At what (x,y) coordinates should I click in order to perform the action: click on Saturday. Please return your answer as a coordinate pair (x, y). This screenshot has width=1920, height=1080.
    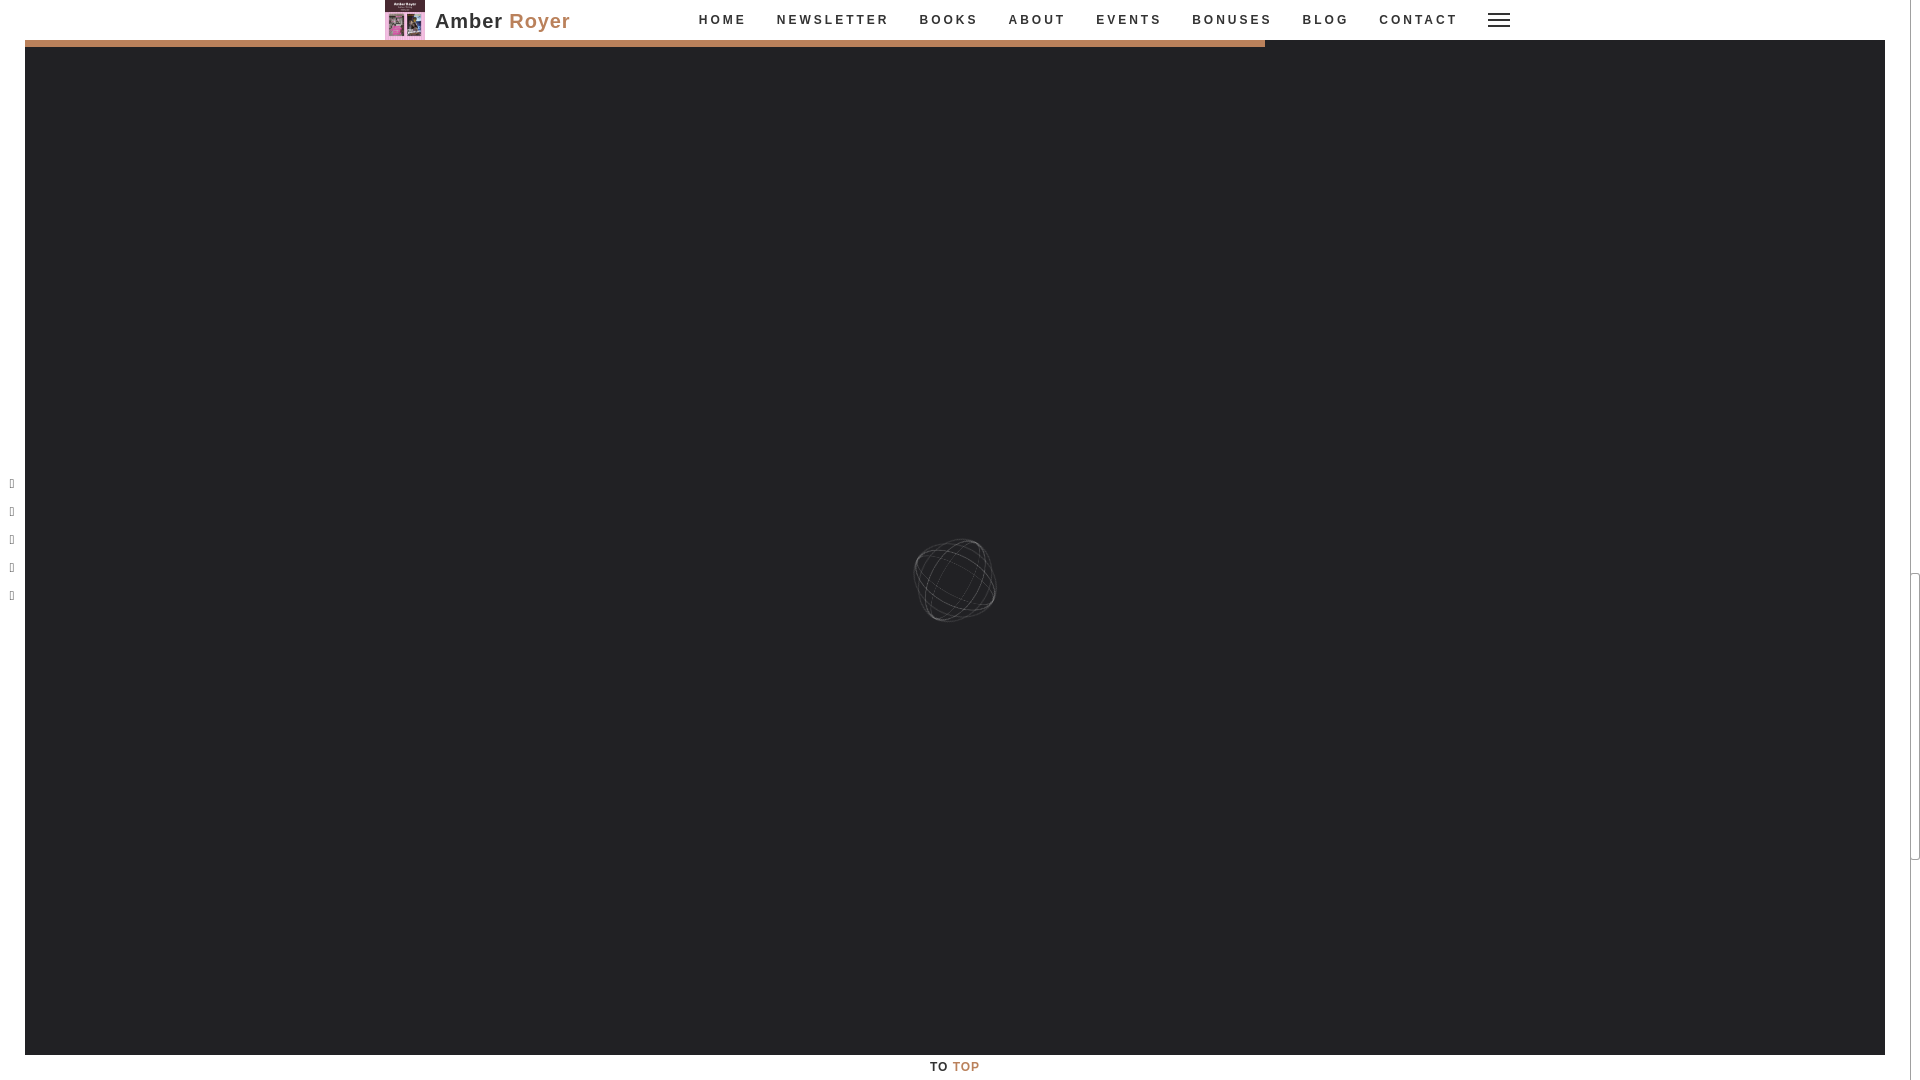
    Looking at the image, I should click on (1452, 1042).